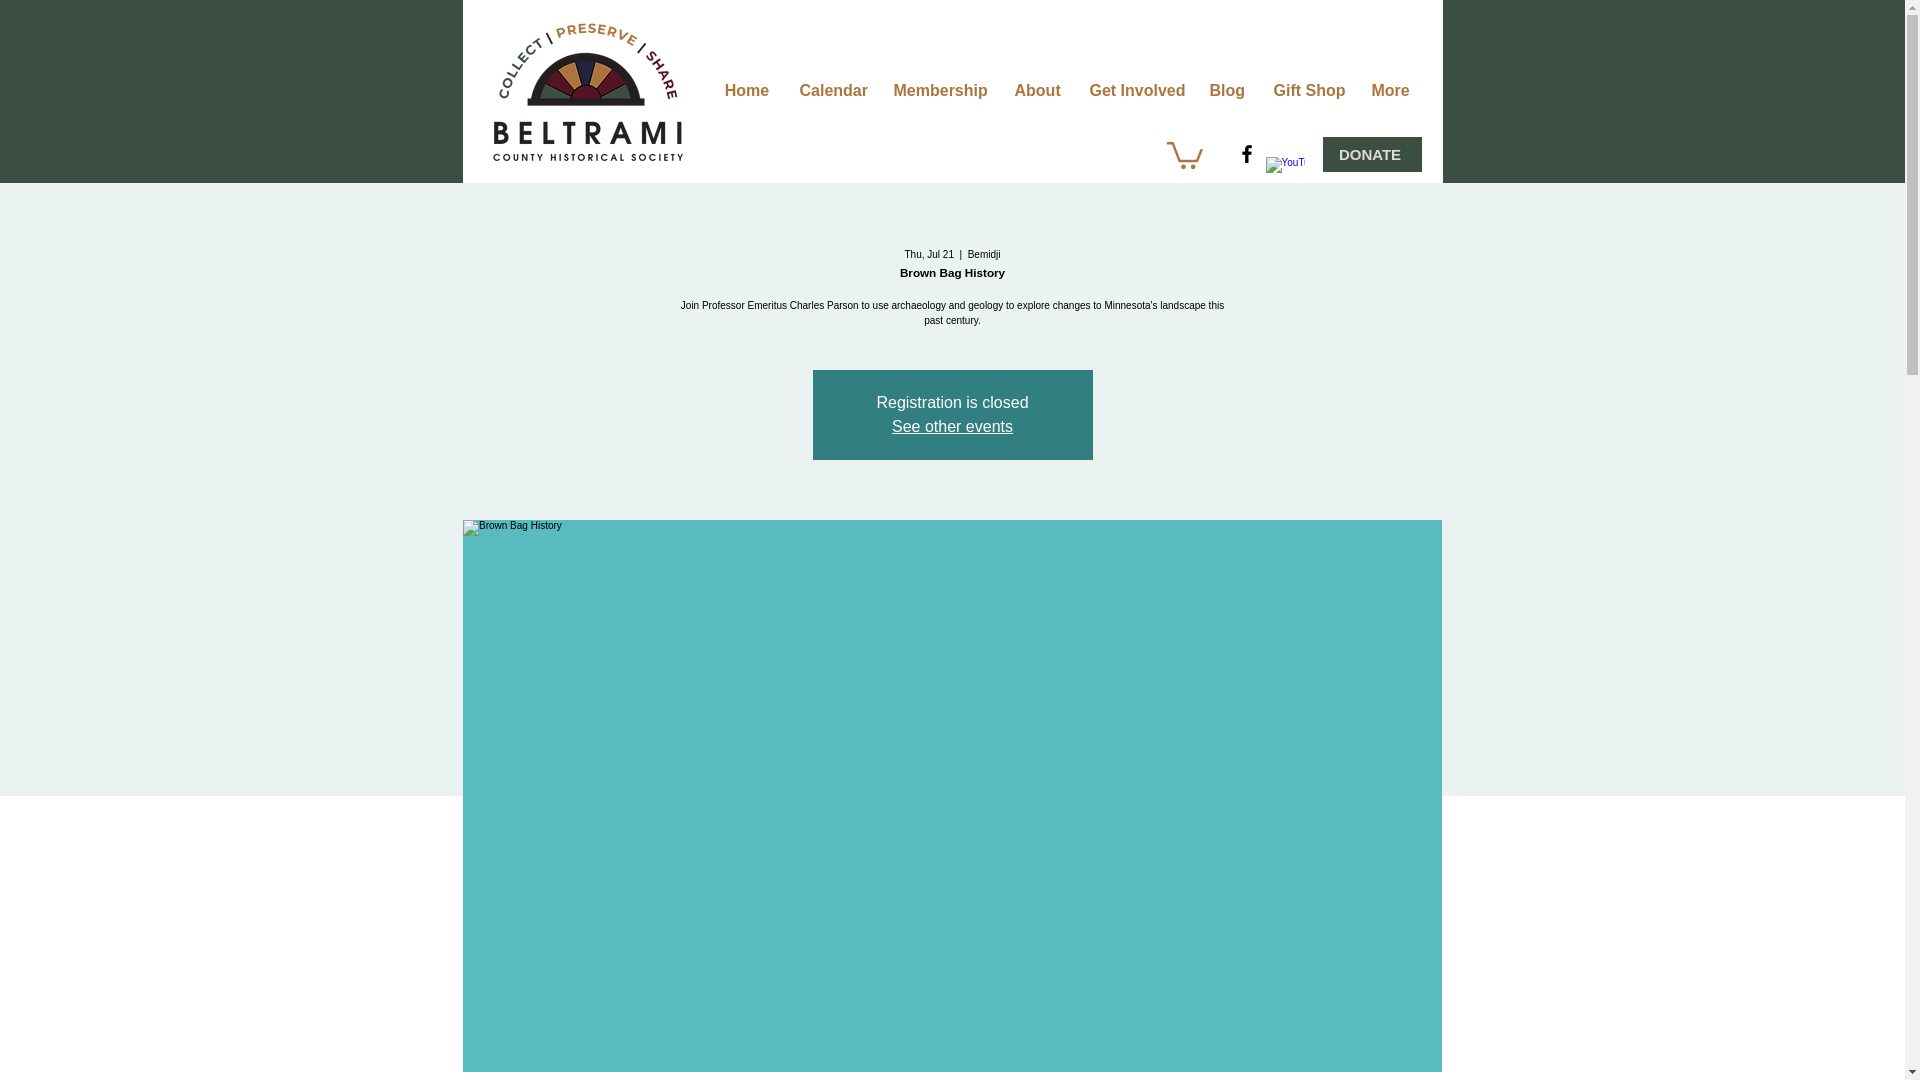 The height and width of the screenshot is (1080, 1920). Describe the element at coordinates (748, 90) in the screenshot. I see `Home` at that location.